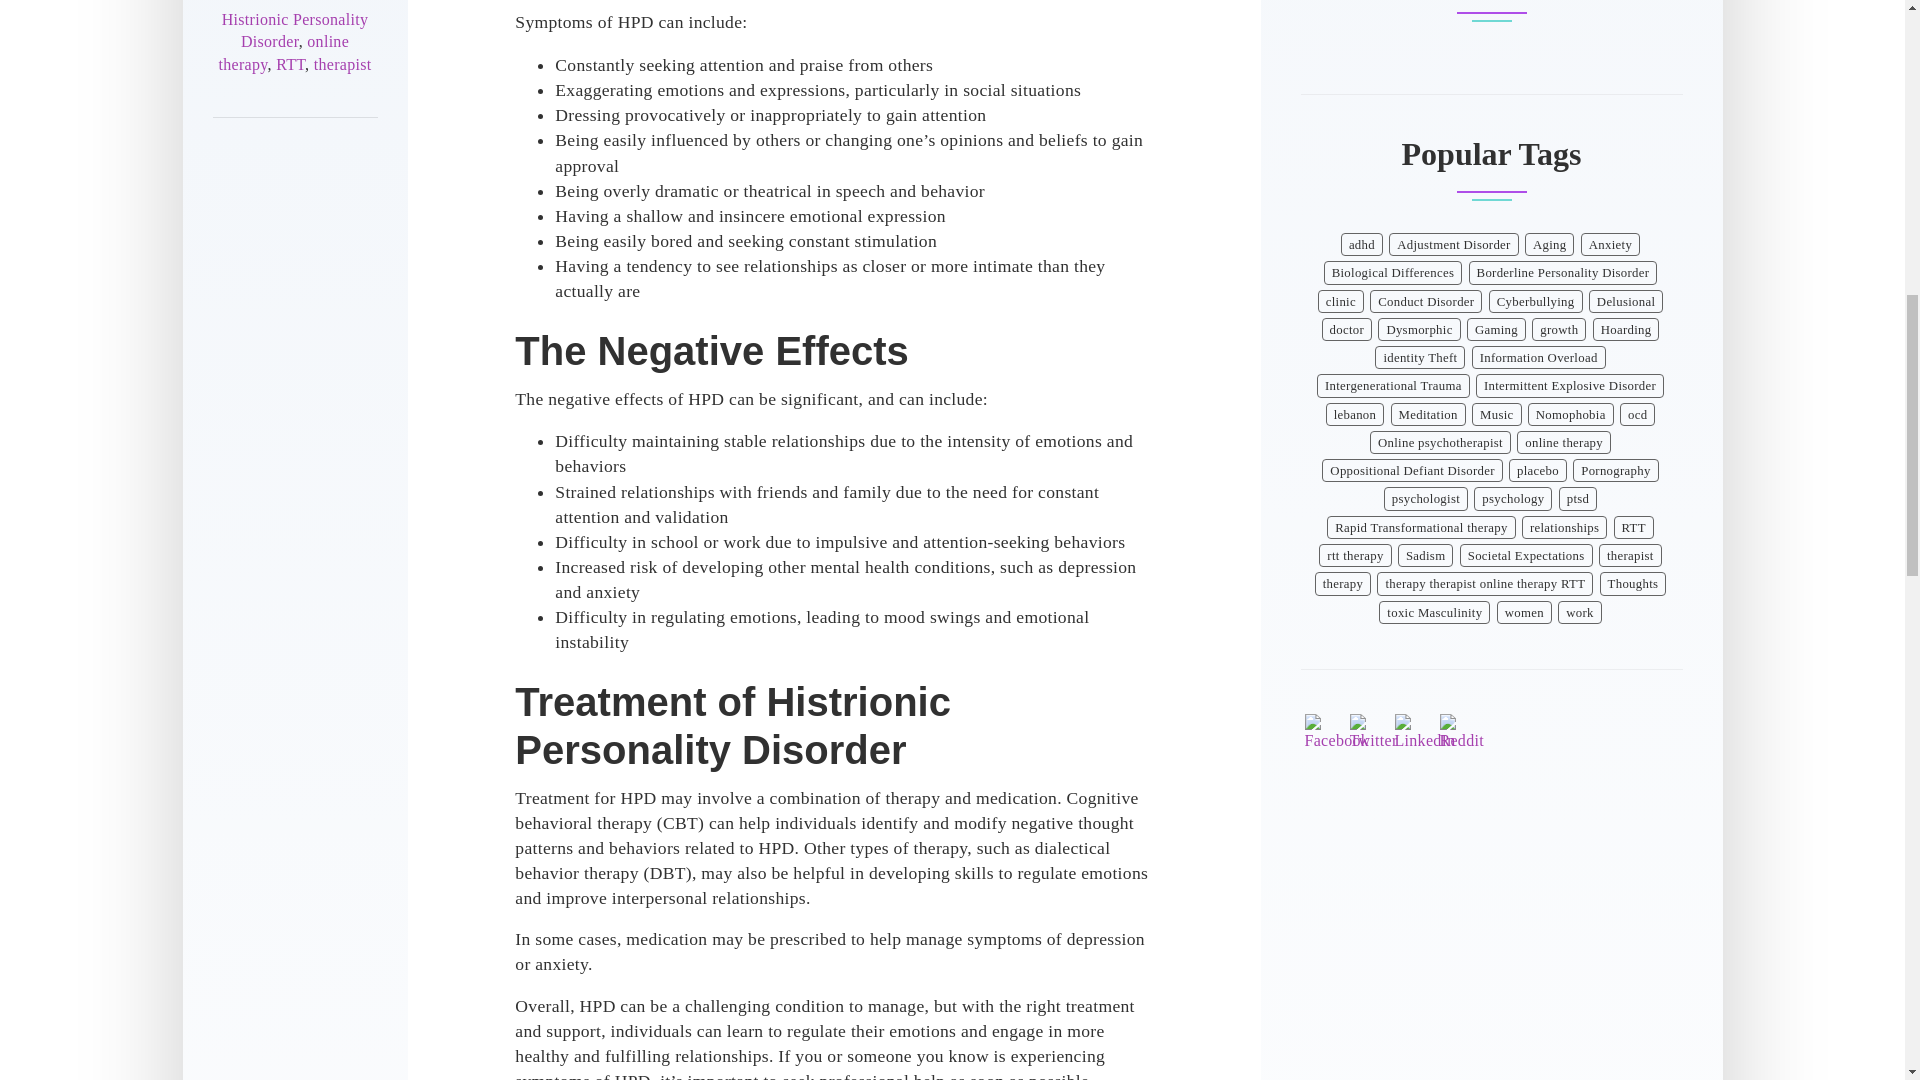  Describe the element at coordinates (284, 53) in the screenshot. I see `online therapy` at that location.